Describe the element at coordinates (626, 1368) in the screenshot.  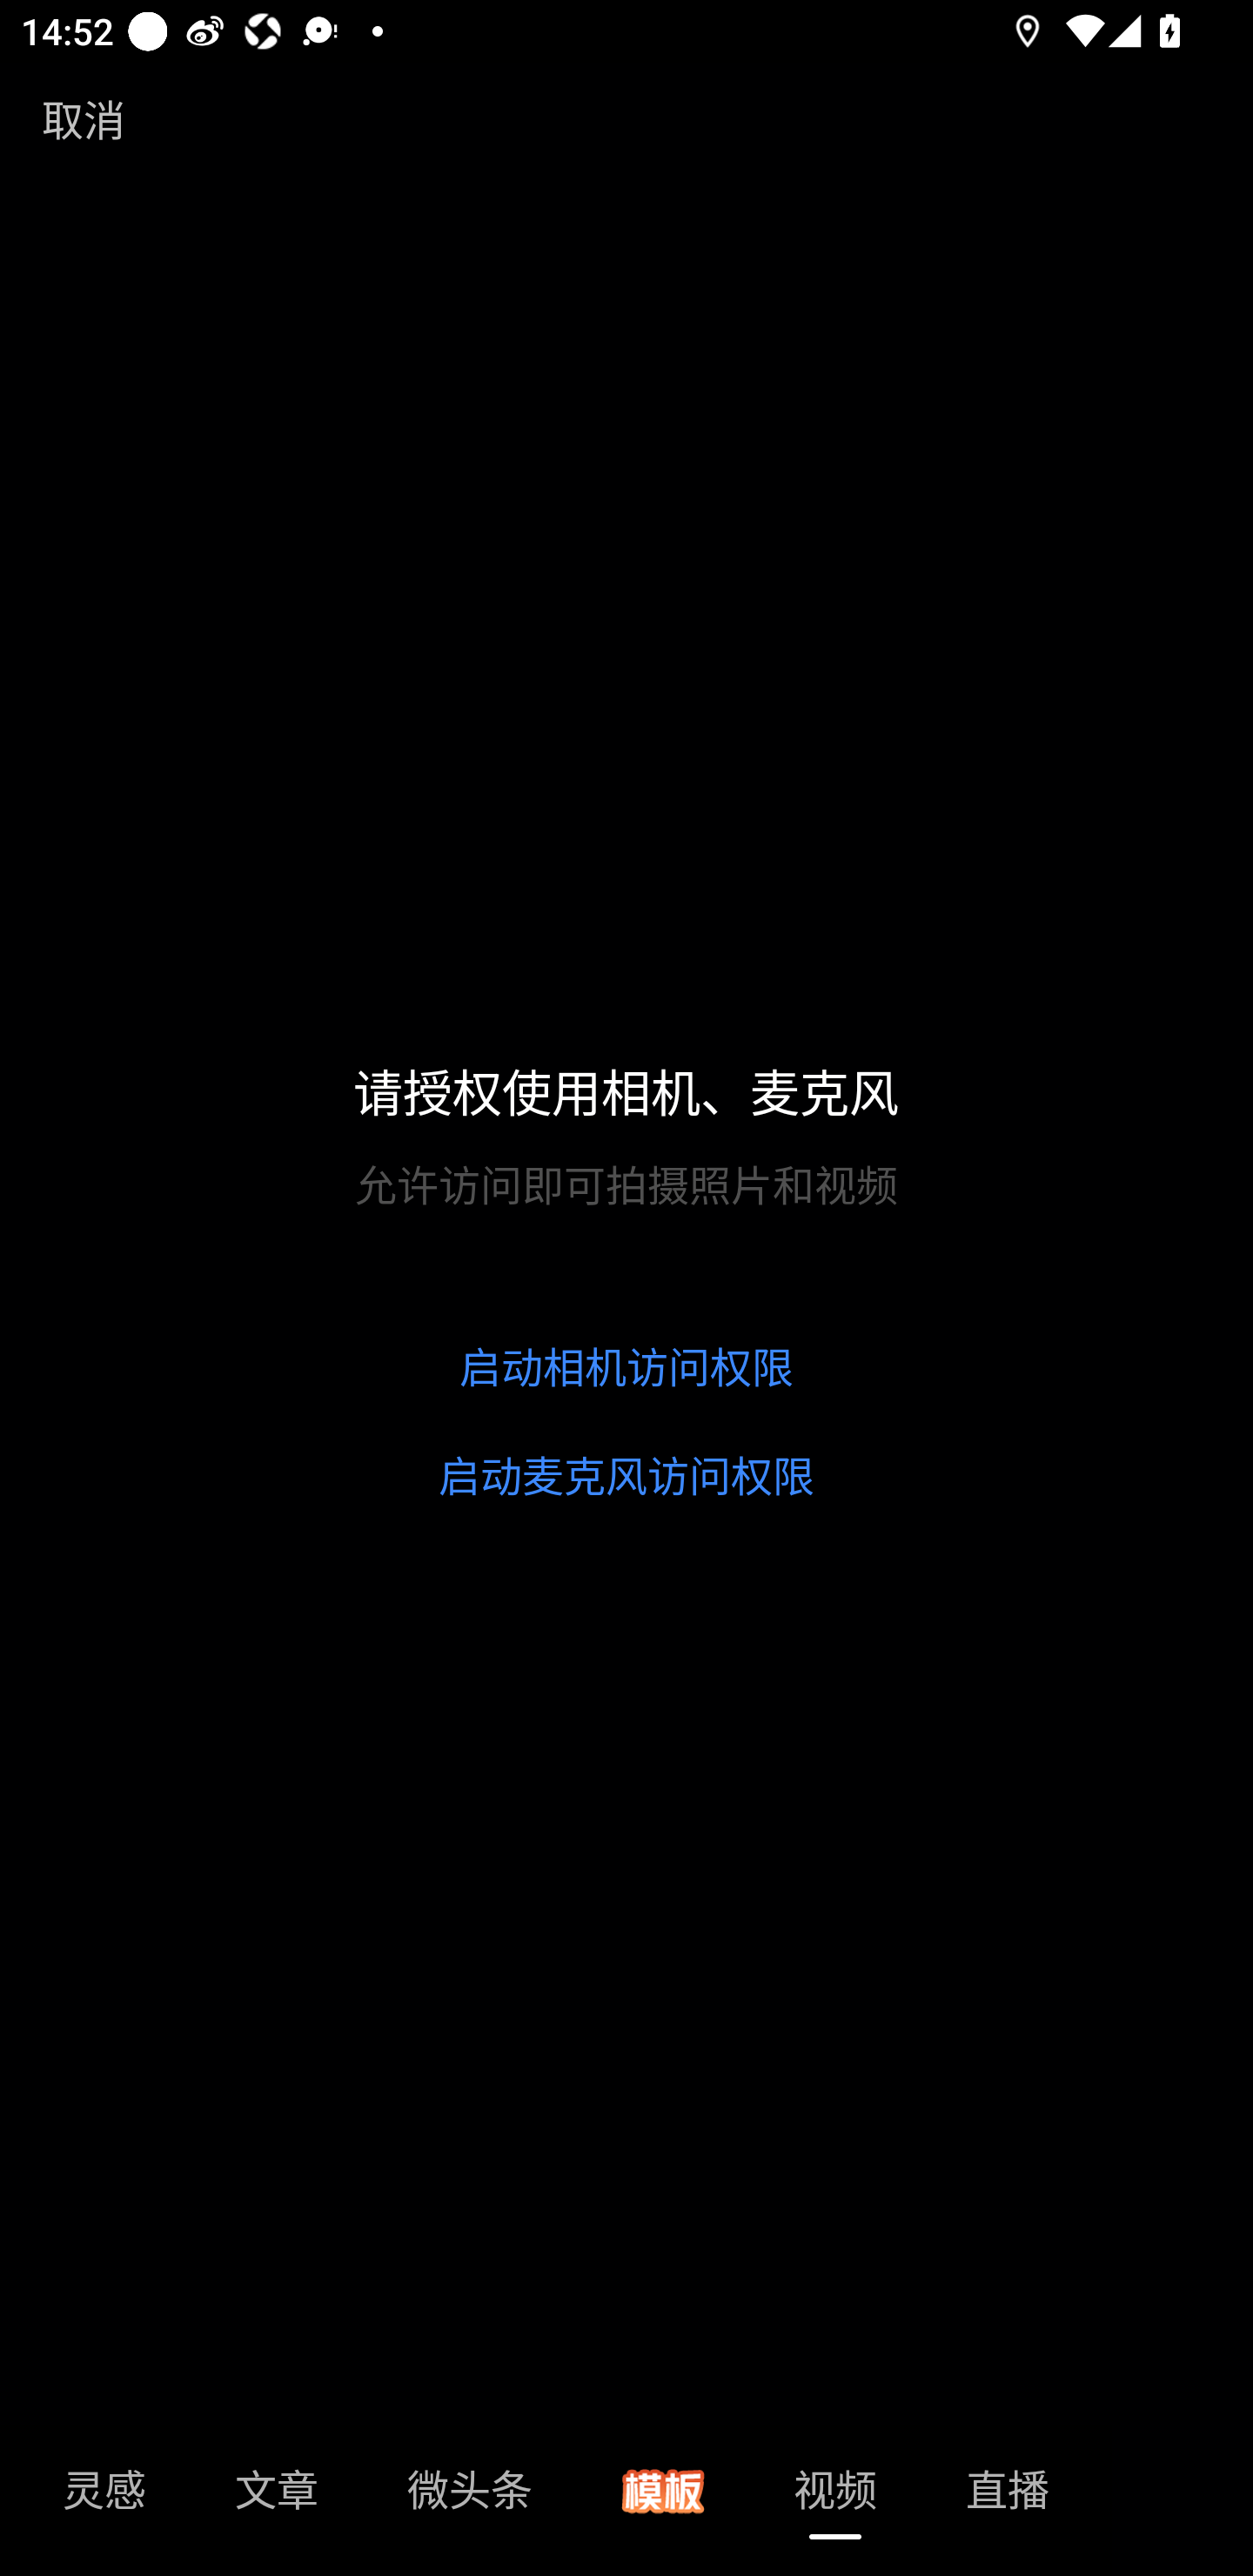
I see `启动相机访问权限` at that location.